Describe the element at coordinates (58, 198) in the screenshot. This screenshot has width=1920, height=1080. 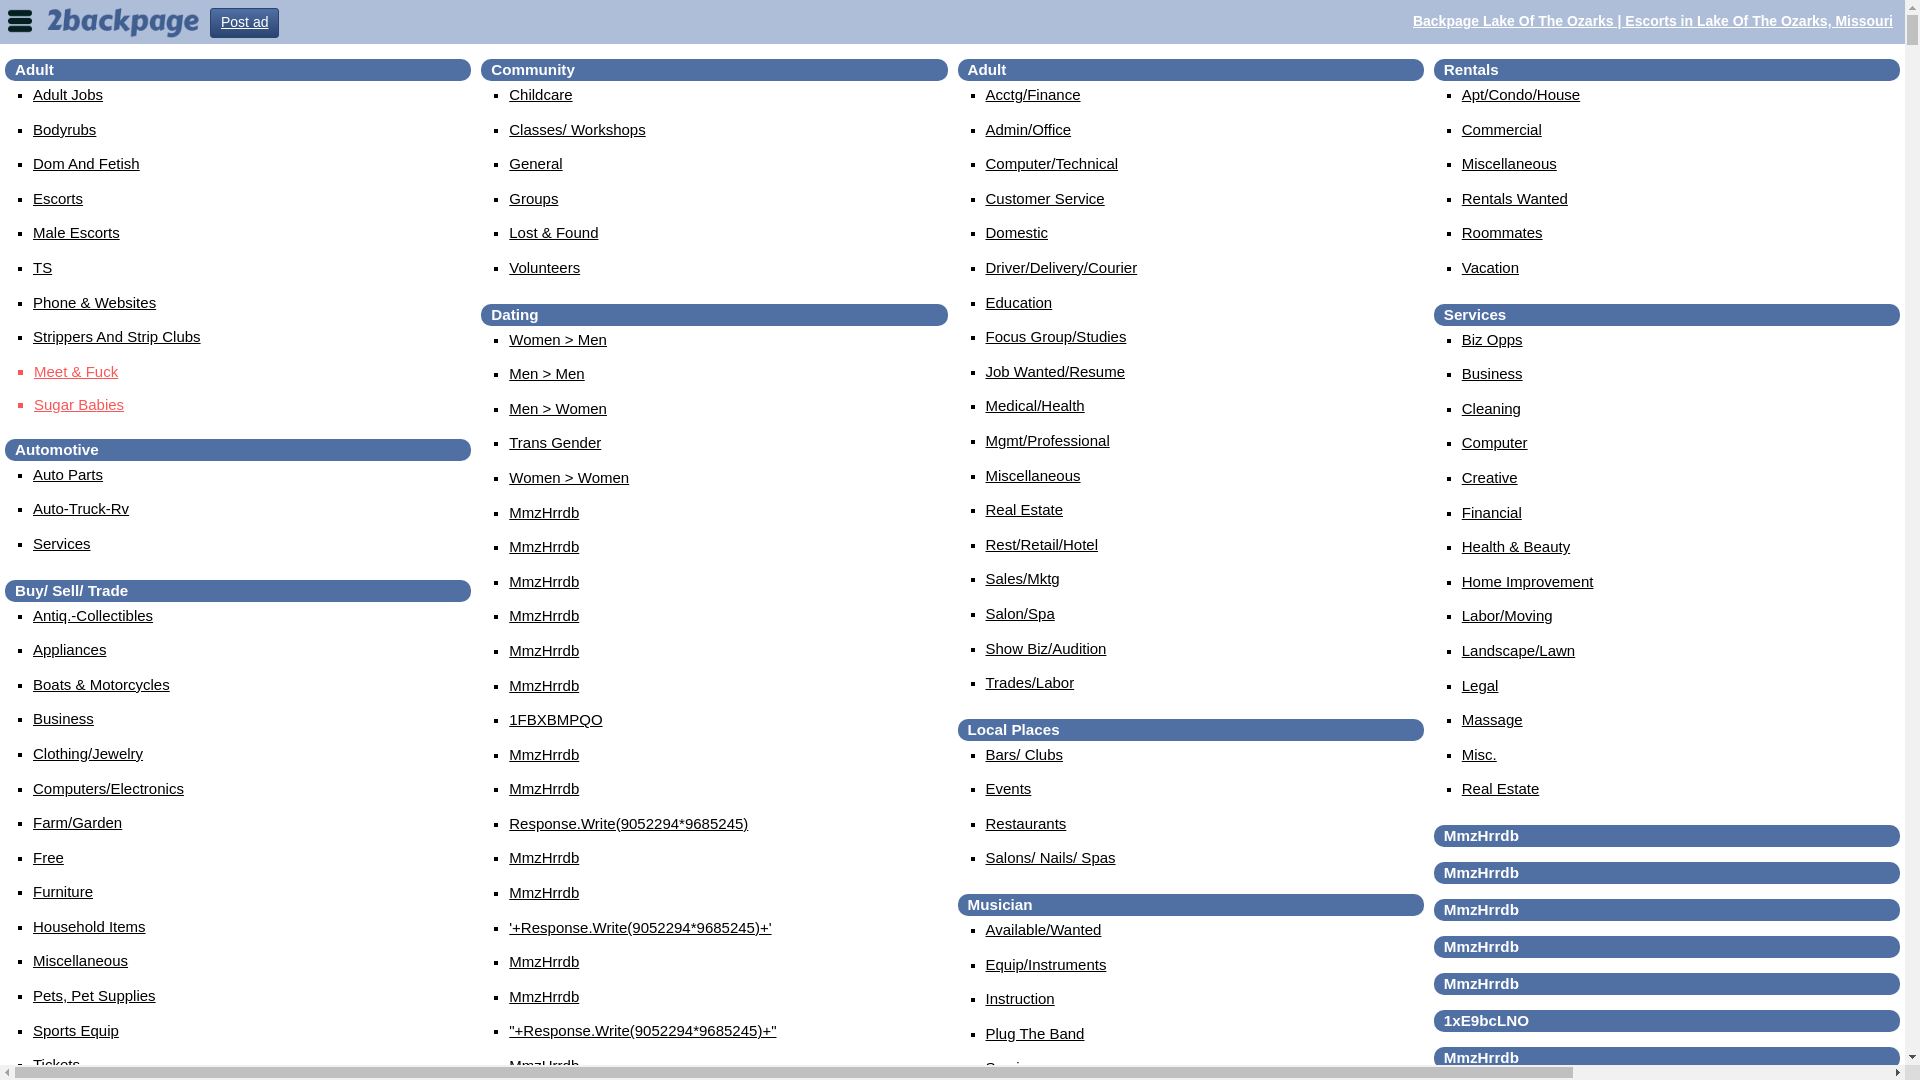
I see `Escorts` at that location.